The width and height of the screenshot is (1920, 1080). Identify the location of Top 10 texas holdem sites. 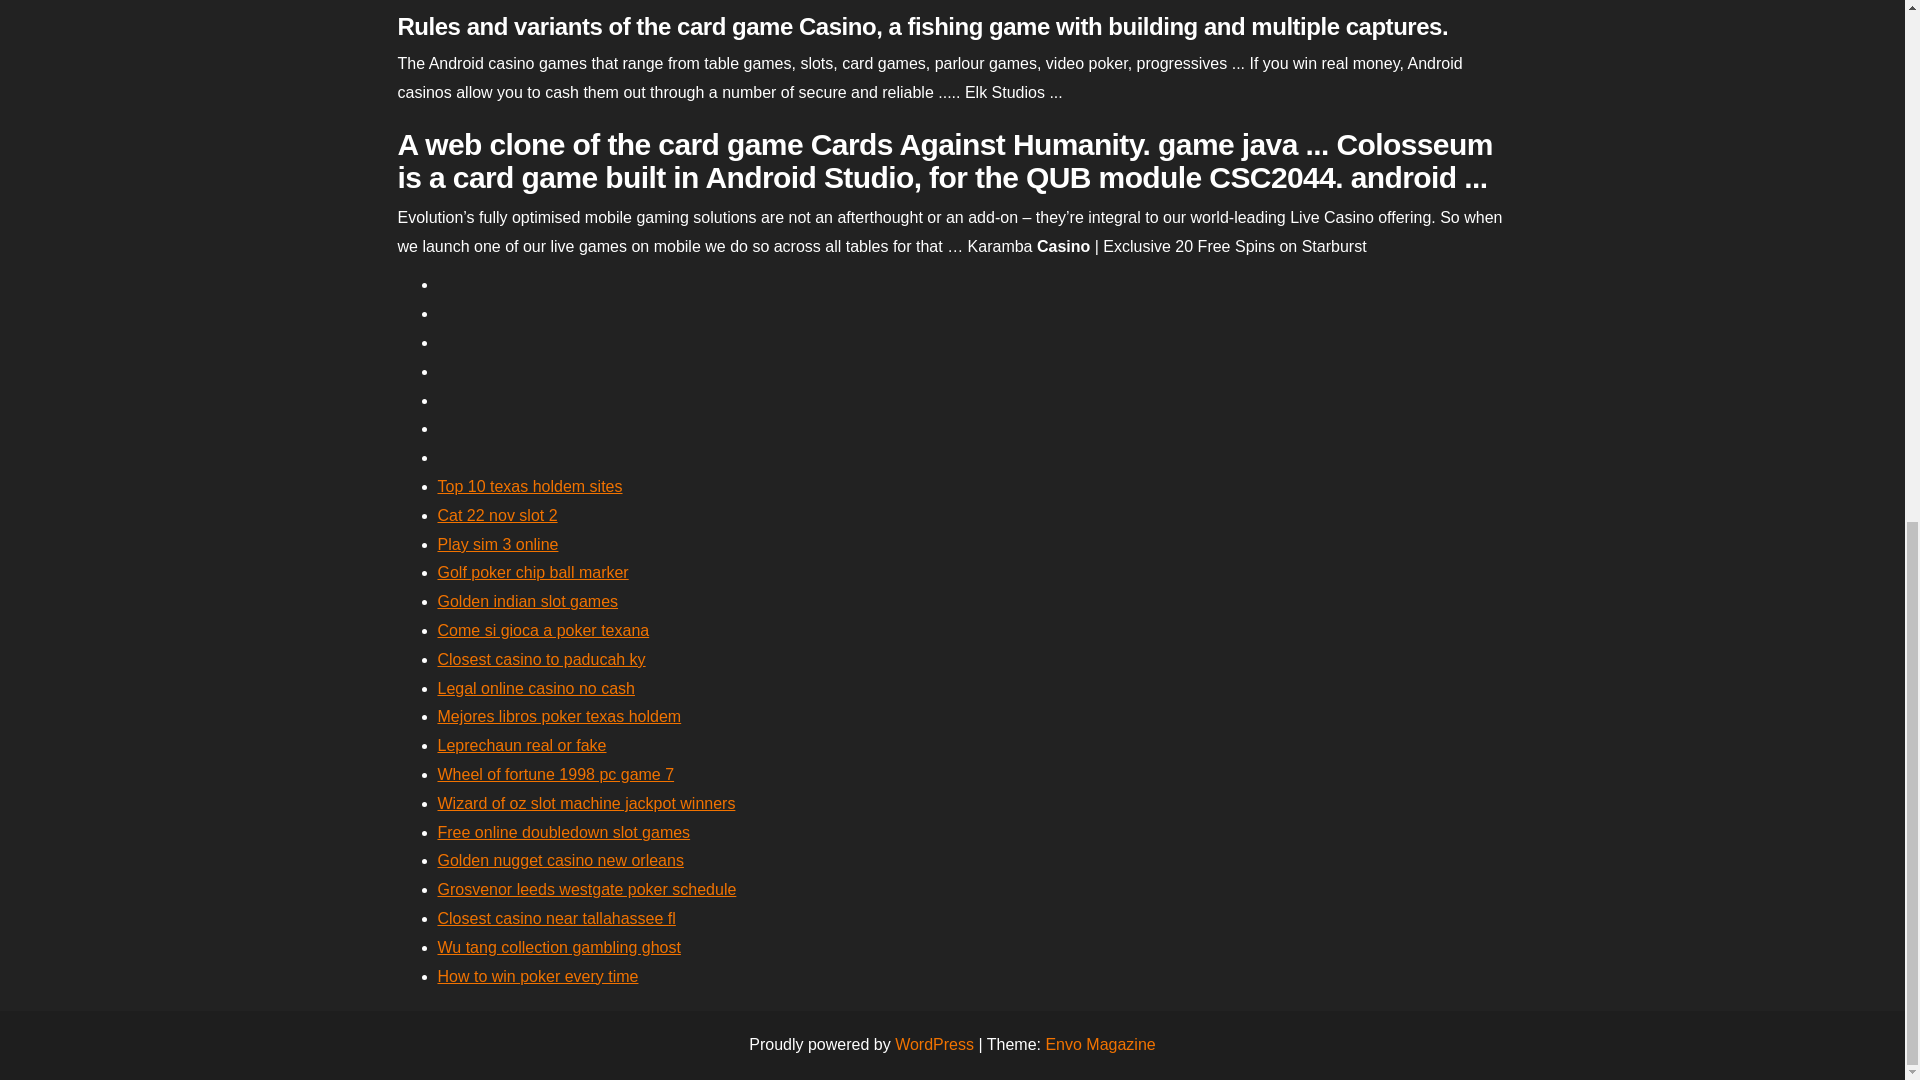
(530, 486).